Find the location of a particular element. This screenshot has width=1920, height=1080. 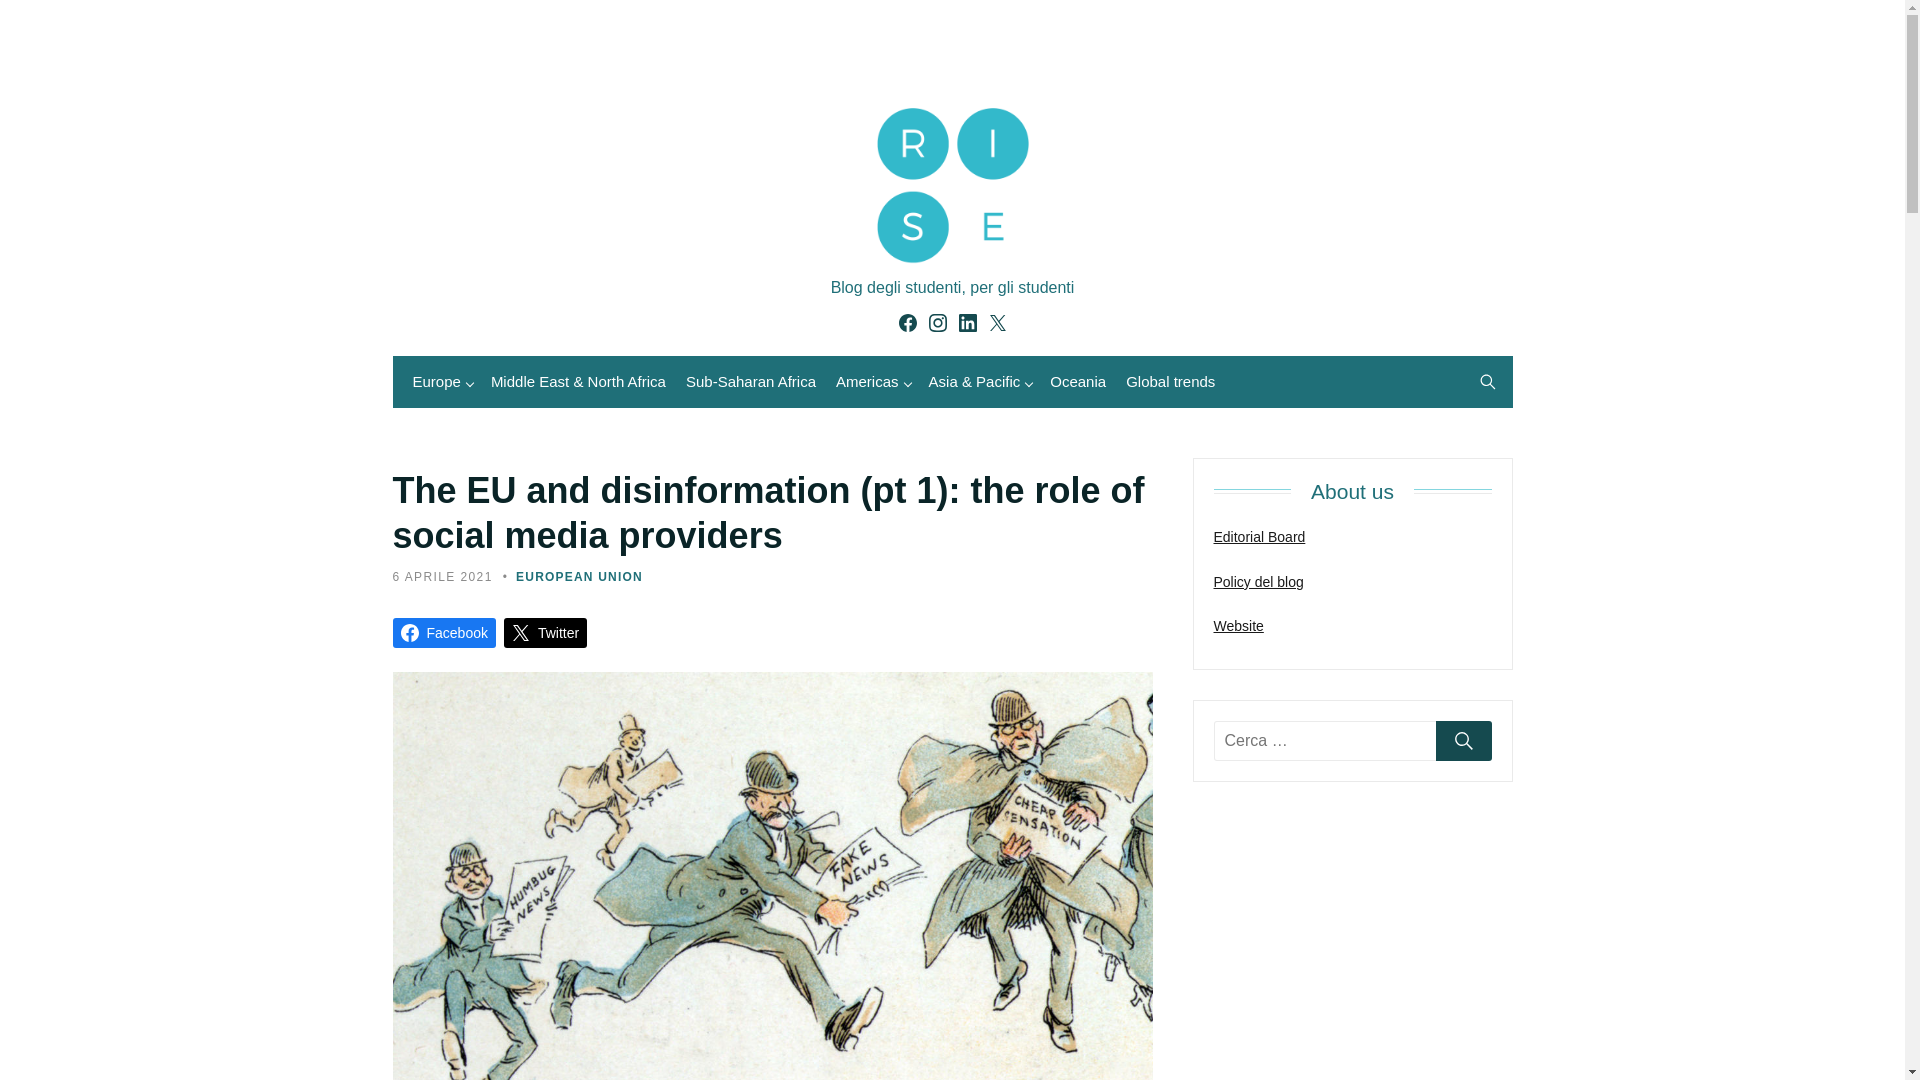

EUROPEAN UNION is located at coordinates (580, 577).